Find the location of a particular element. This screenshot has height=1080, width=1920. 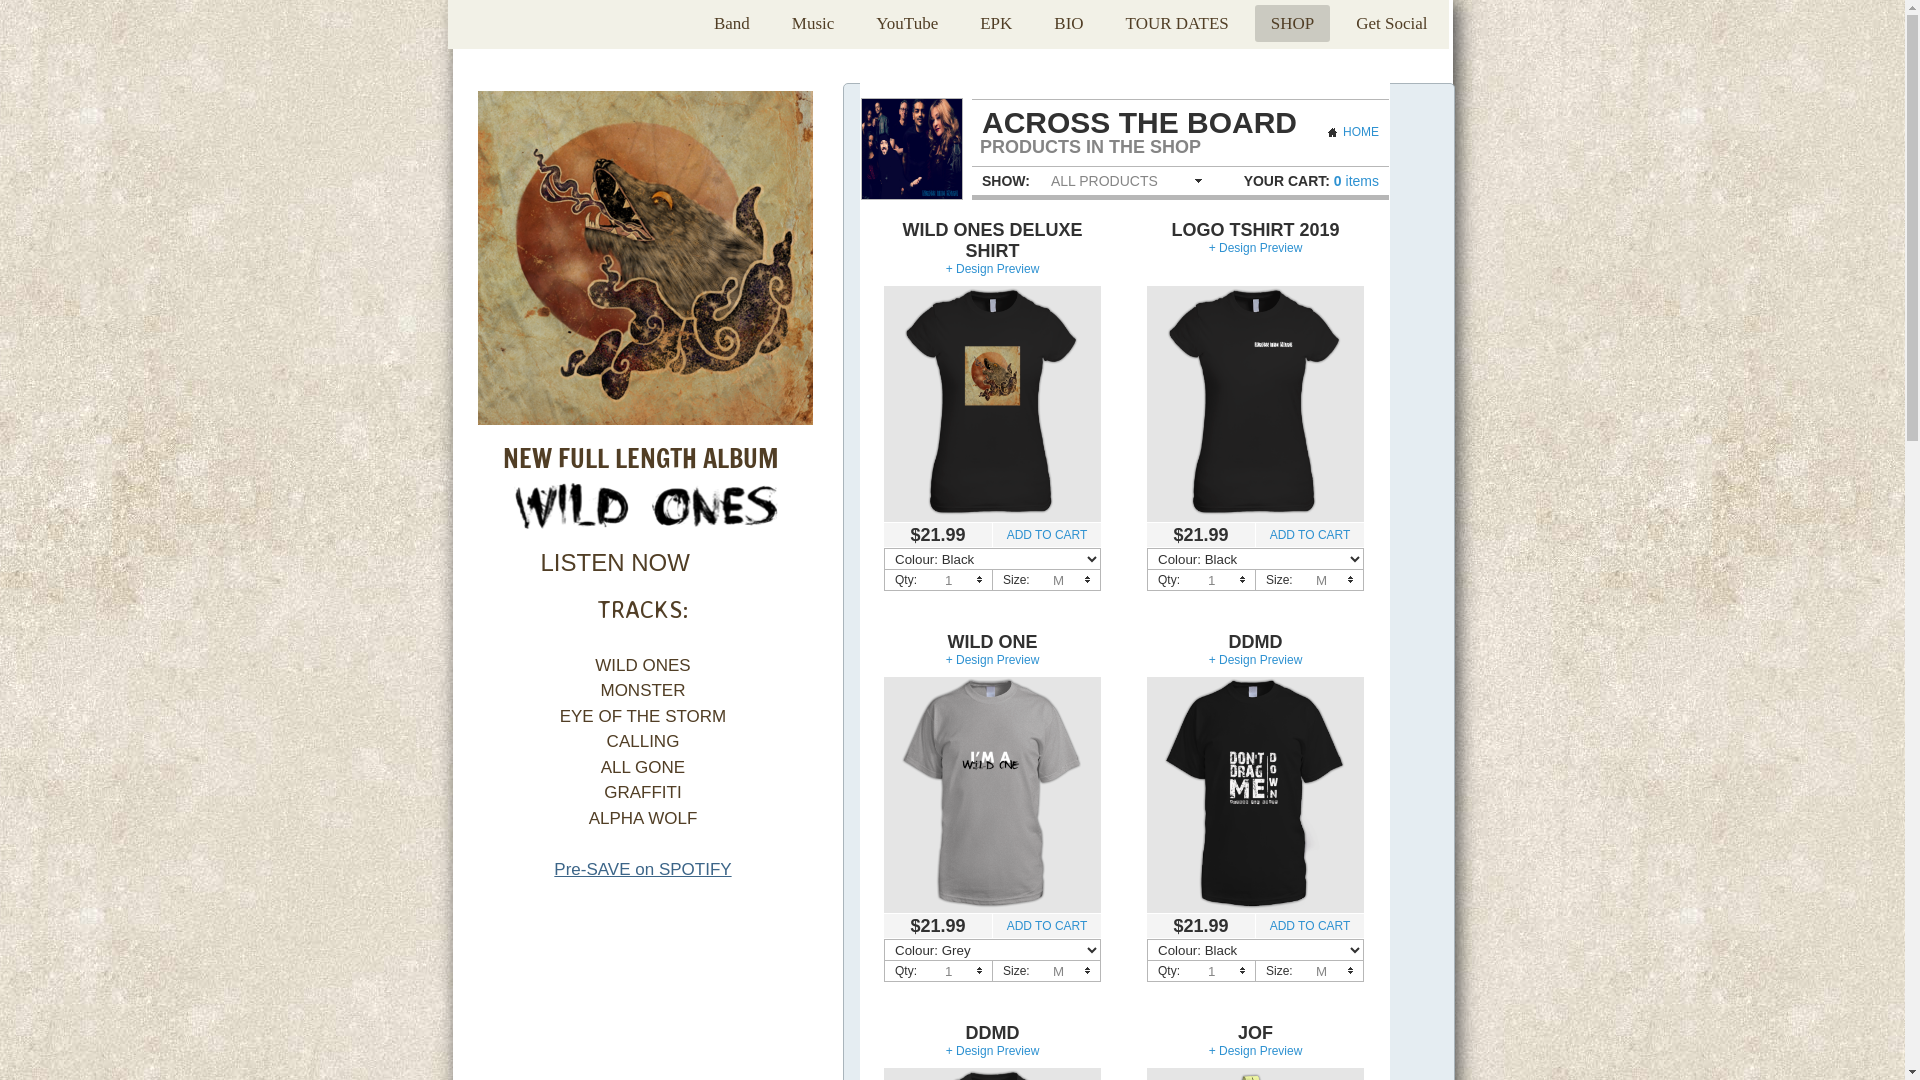

TOUR DATES is located at coordinates (1178, 24).